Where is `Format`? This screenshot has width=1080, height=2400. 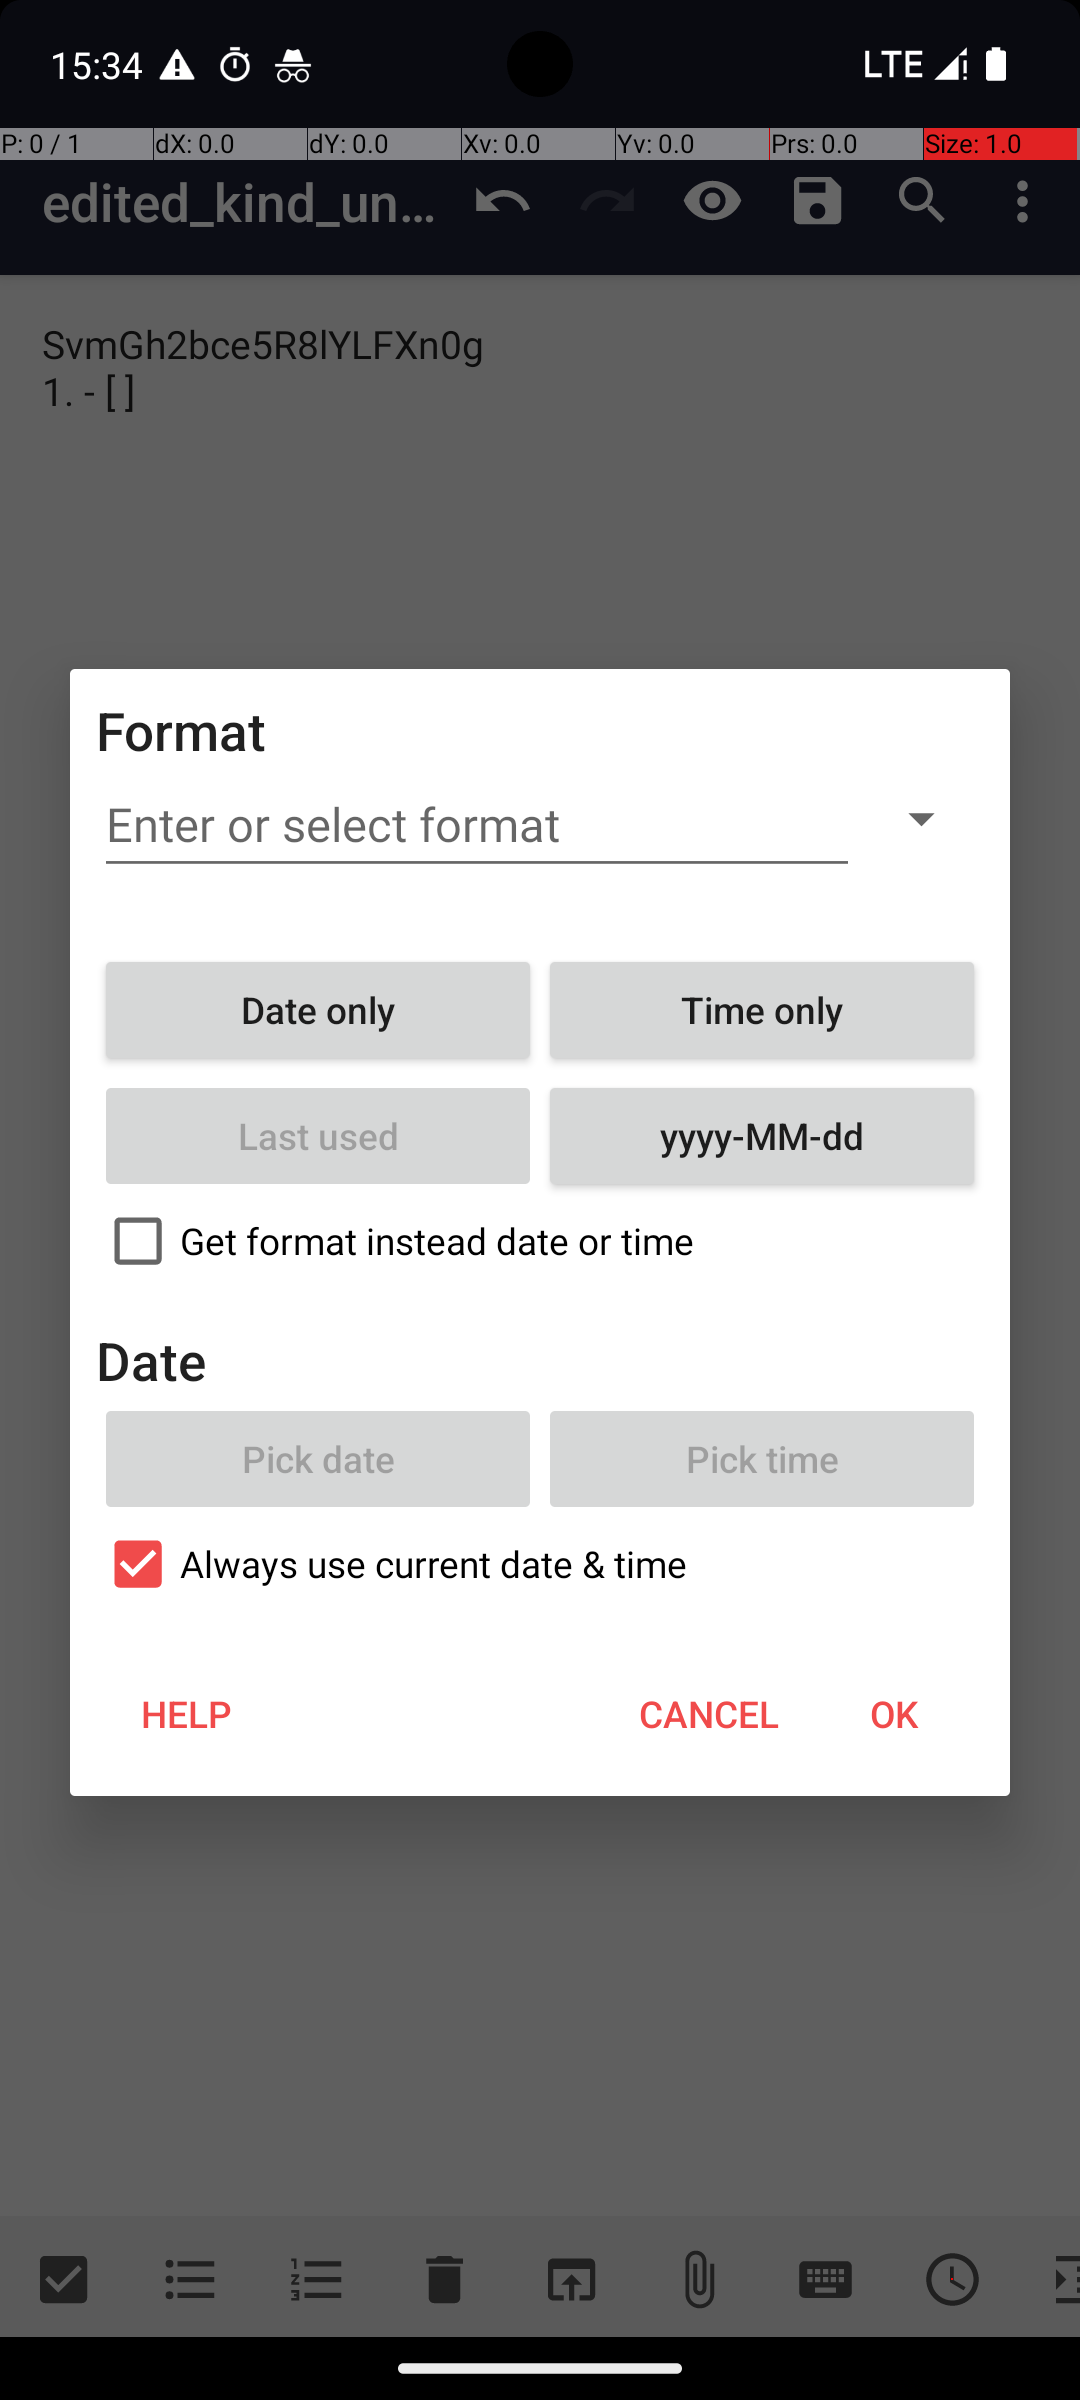 Format is located at coordinates (182, 730).